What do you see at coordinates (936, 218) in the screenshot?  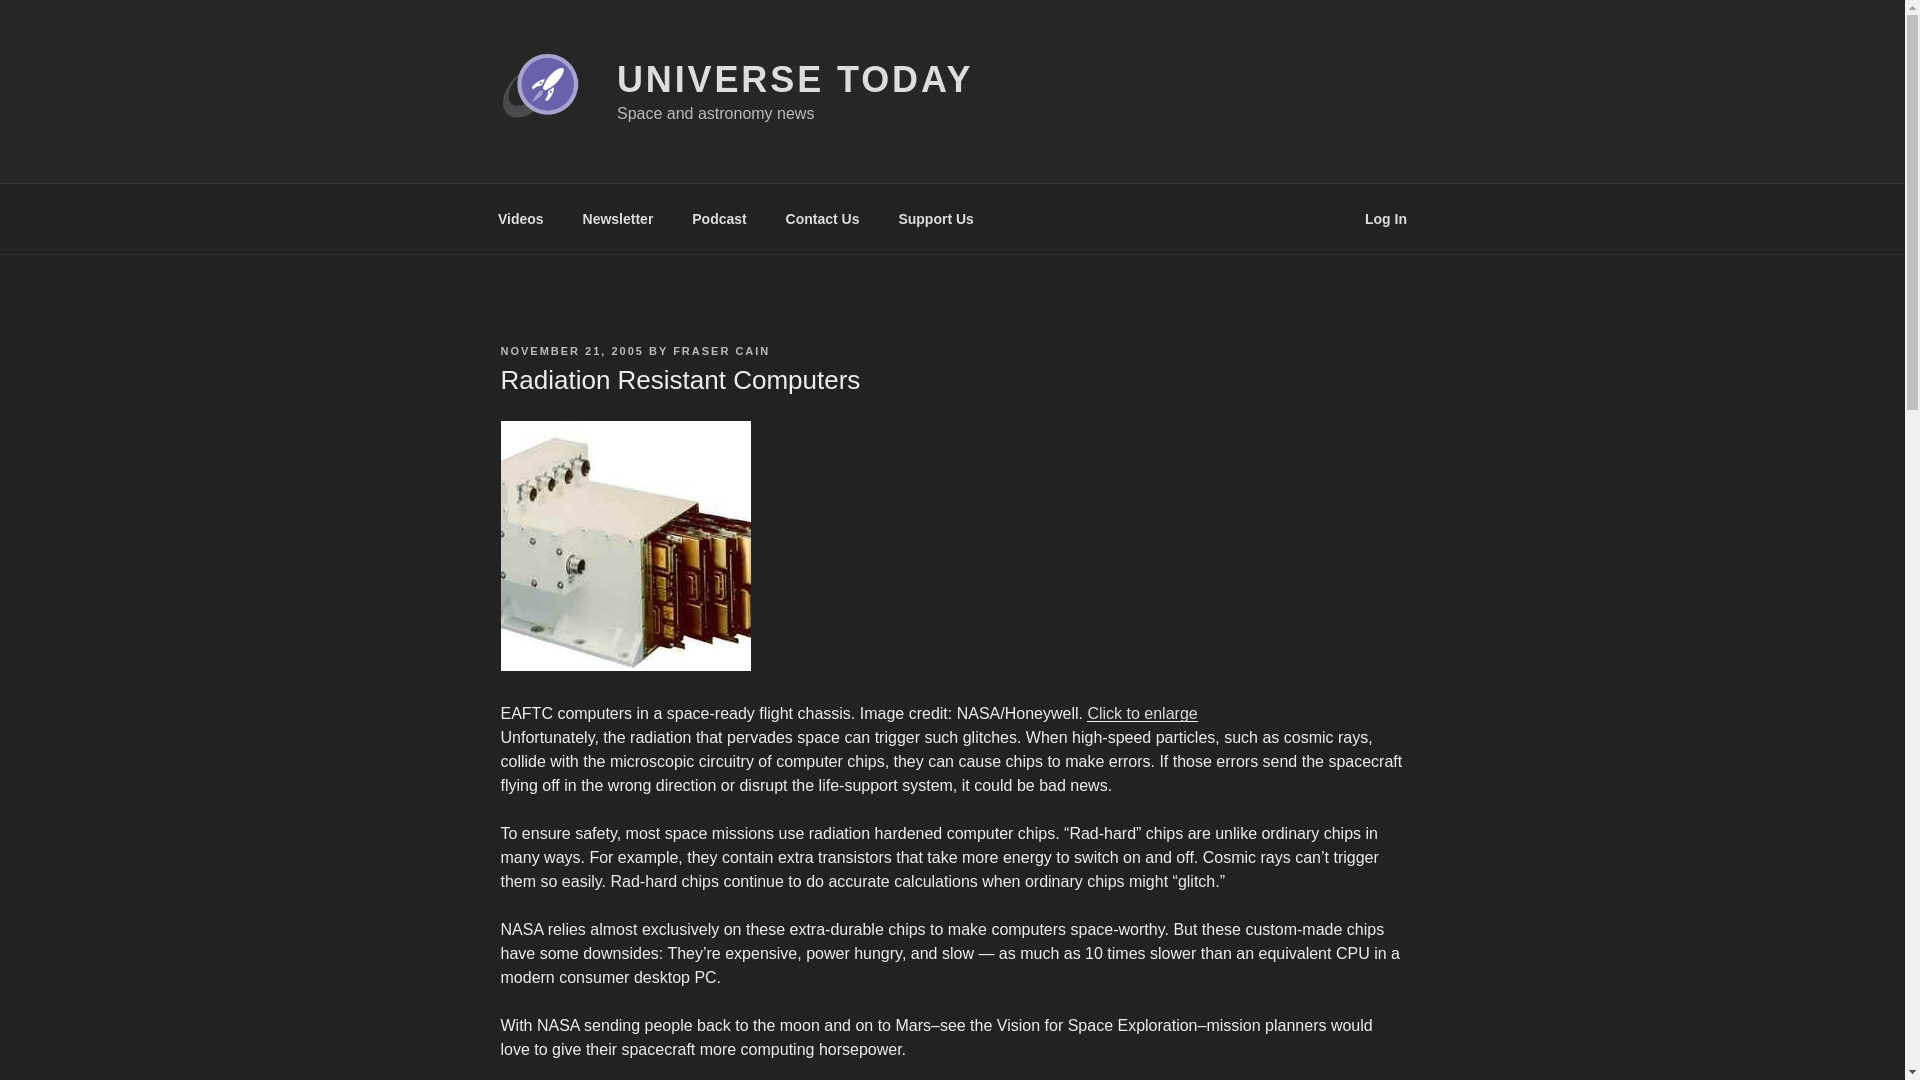 I see `Support Us` at bounding box center [936, 218].